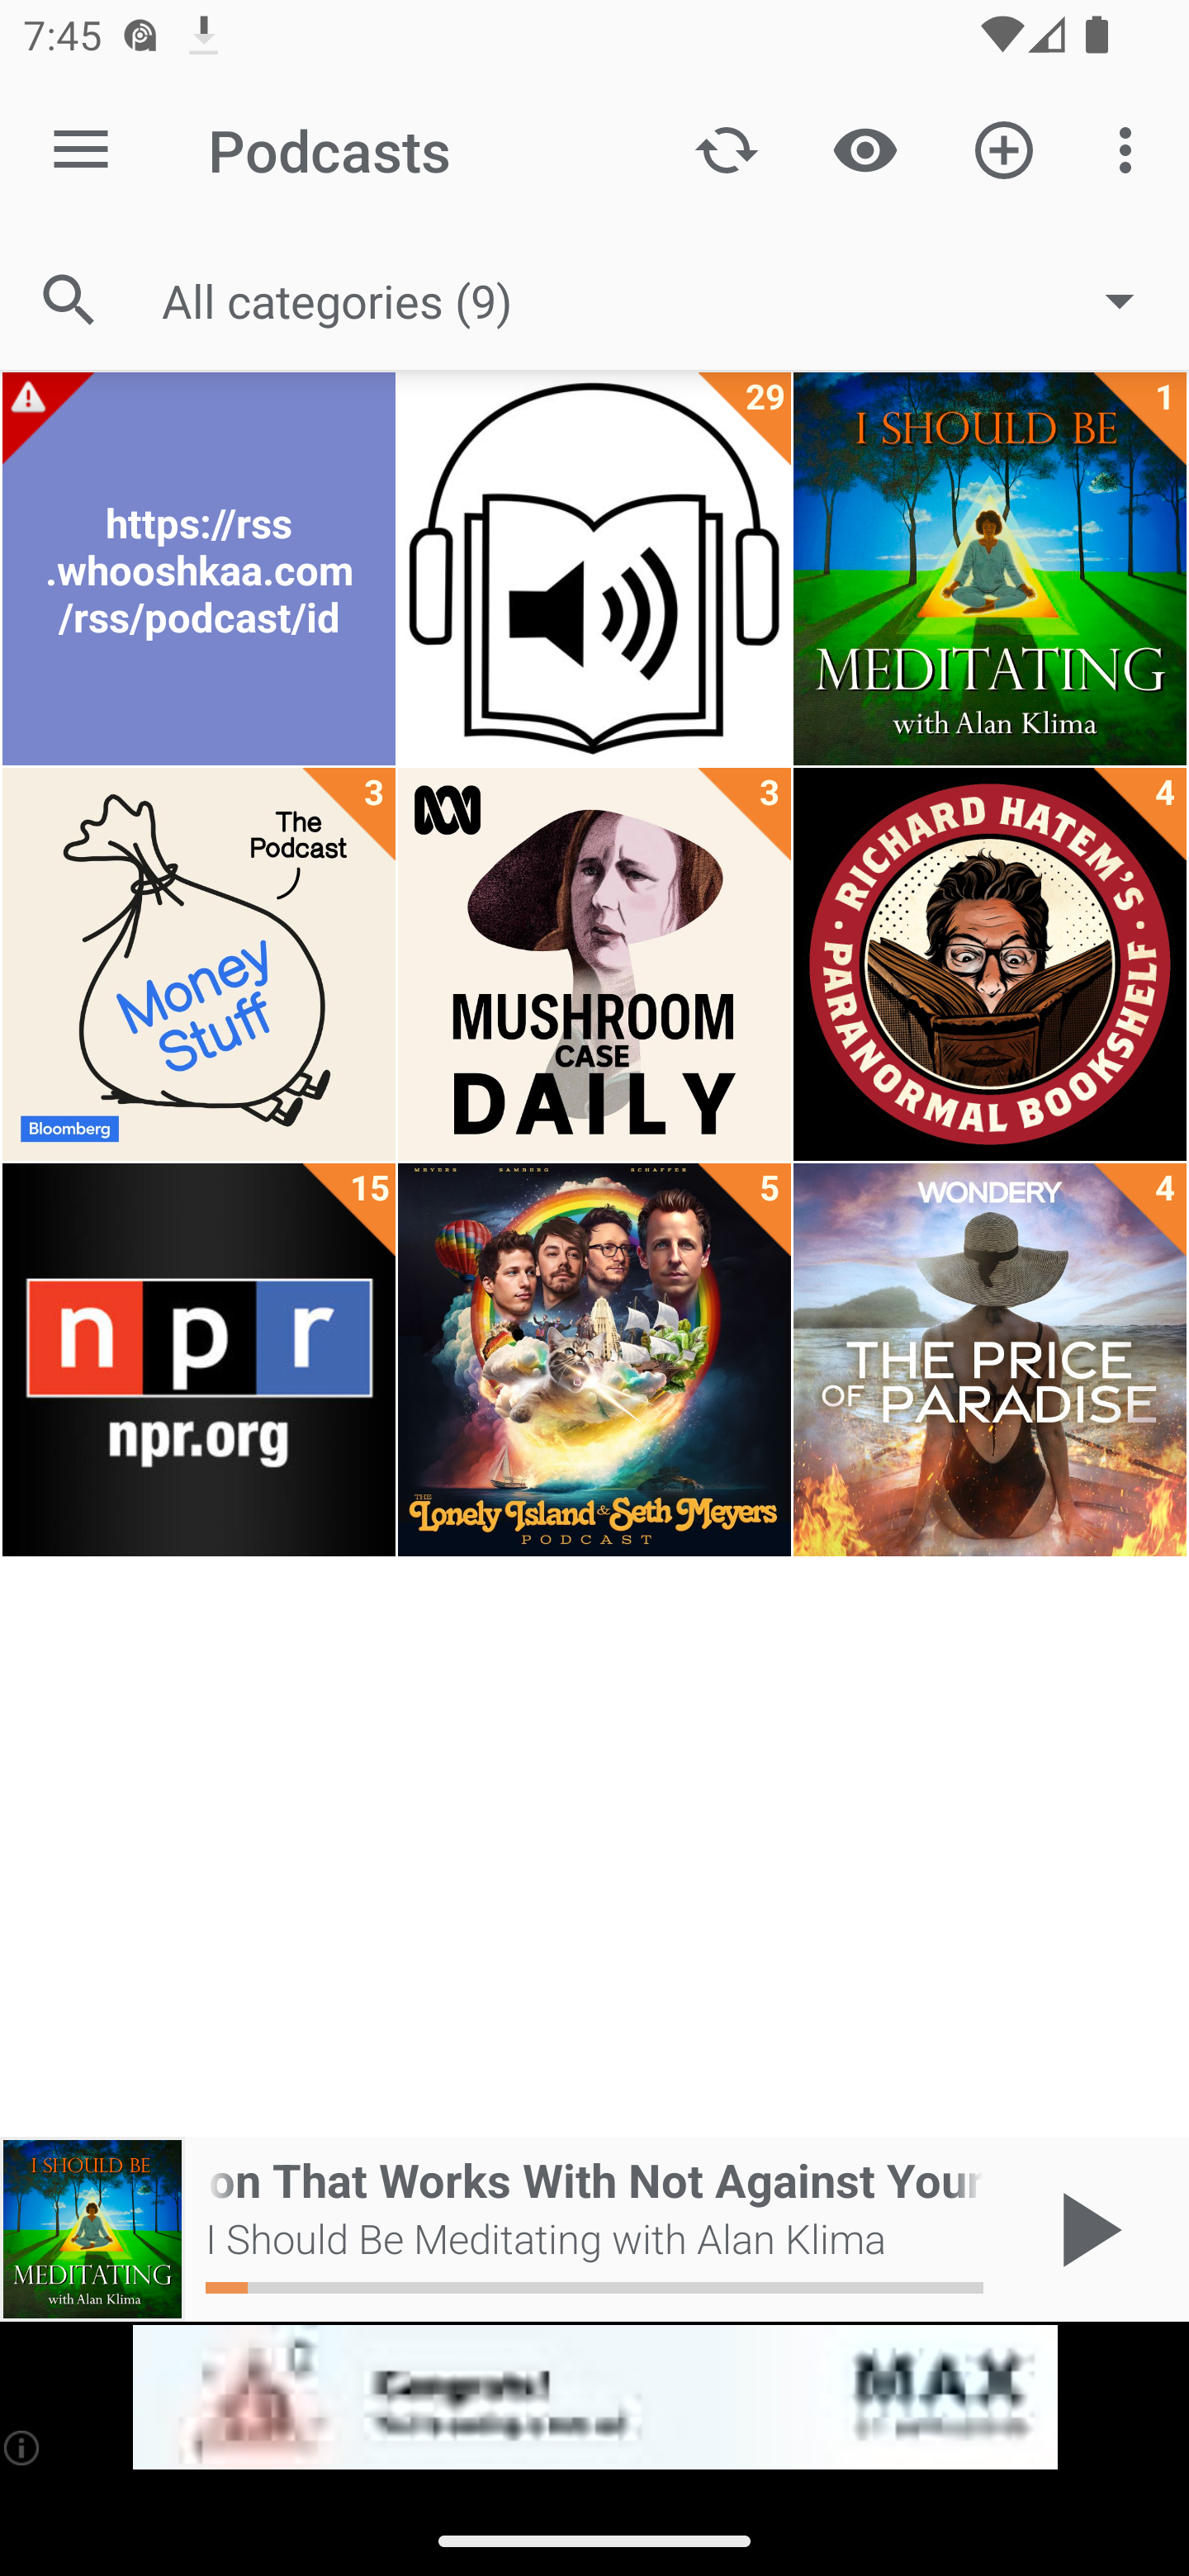  I want to click on Open navigation sidebar, so click(81, 150).